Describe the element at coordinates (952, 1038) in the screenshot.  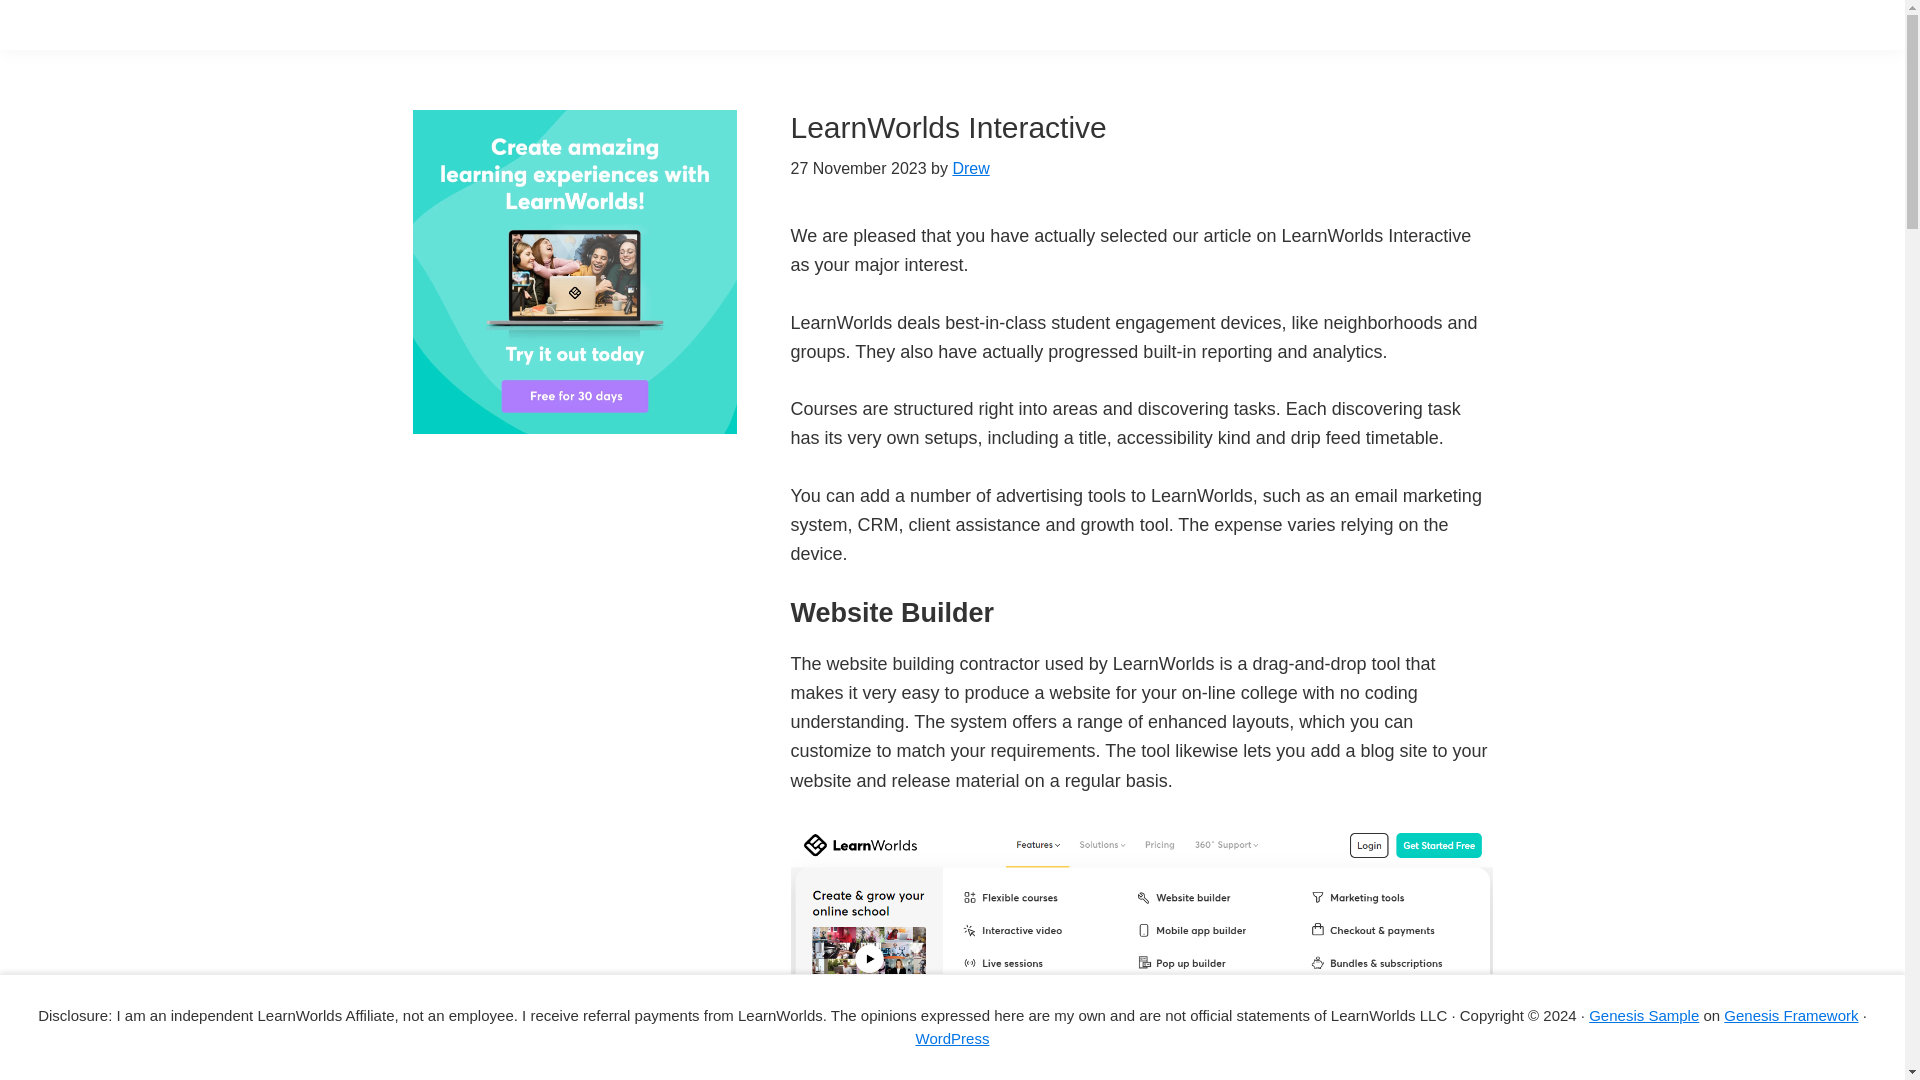
I see `WordPress` at that location.